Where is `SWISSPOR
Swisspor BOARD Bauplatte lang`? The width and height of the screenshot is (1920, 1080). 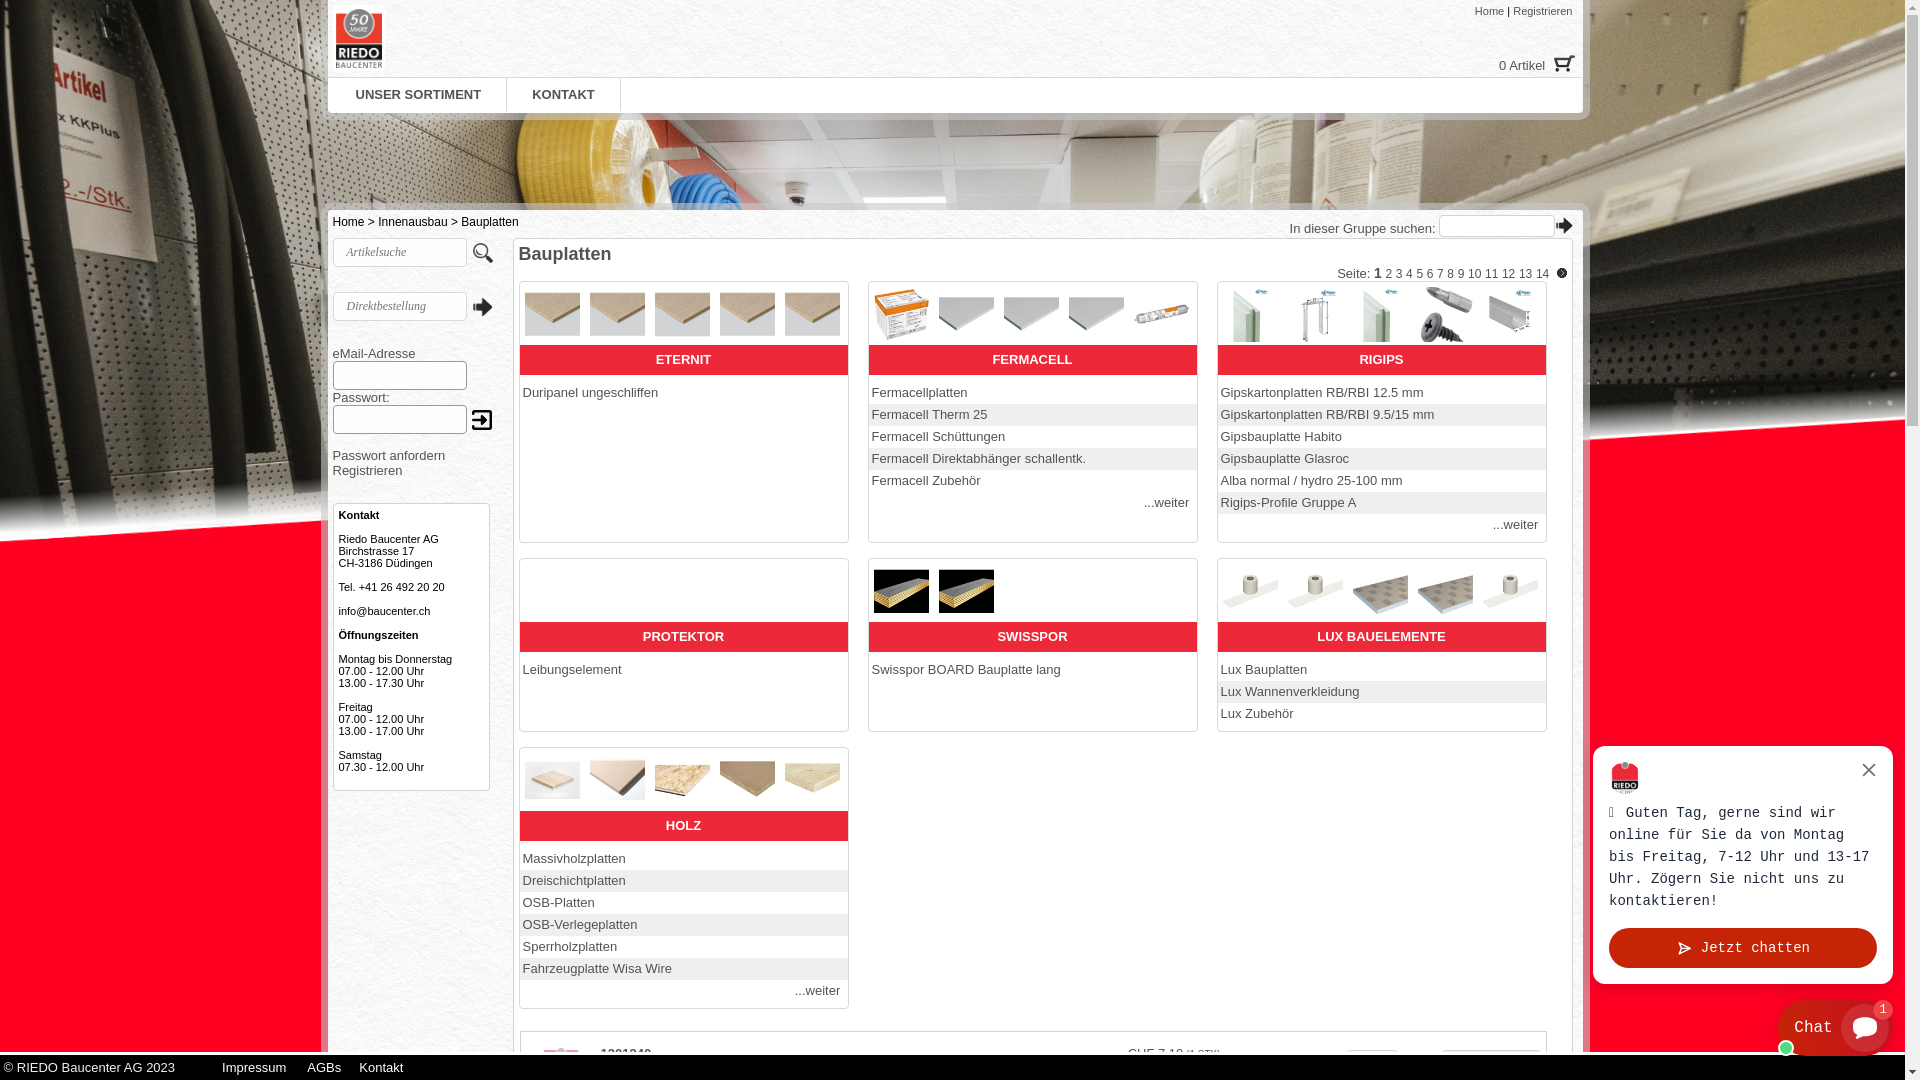 SWISSPOR
Swisspor BOARD Bauplatte lang is located at coordinates (1033, 645).